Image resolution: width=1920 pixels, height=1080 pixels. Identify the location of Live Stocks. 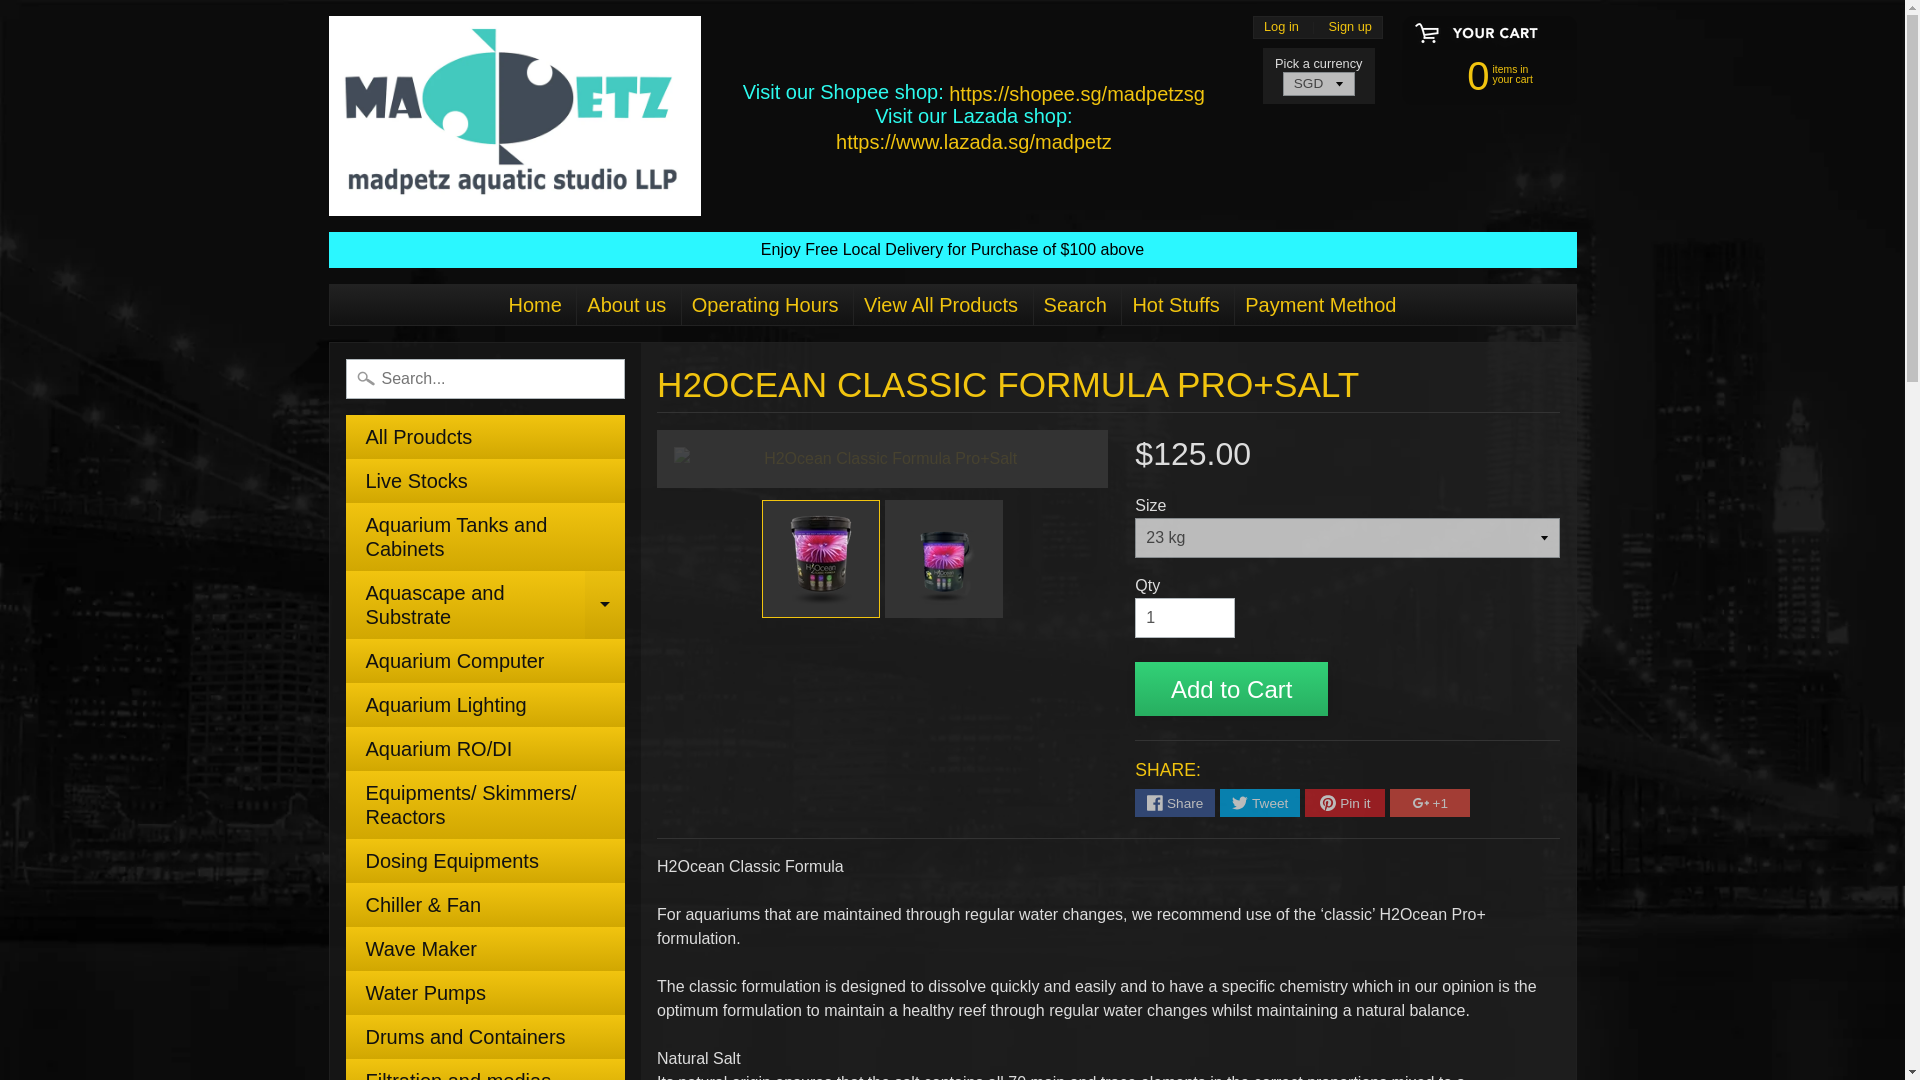
(1184, 618).